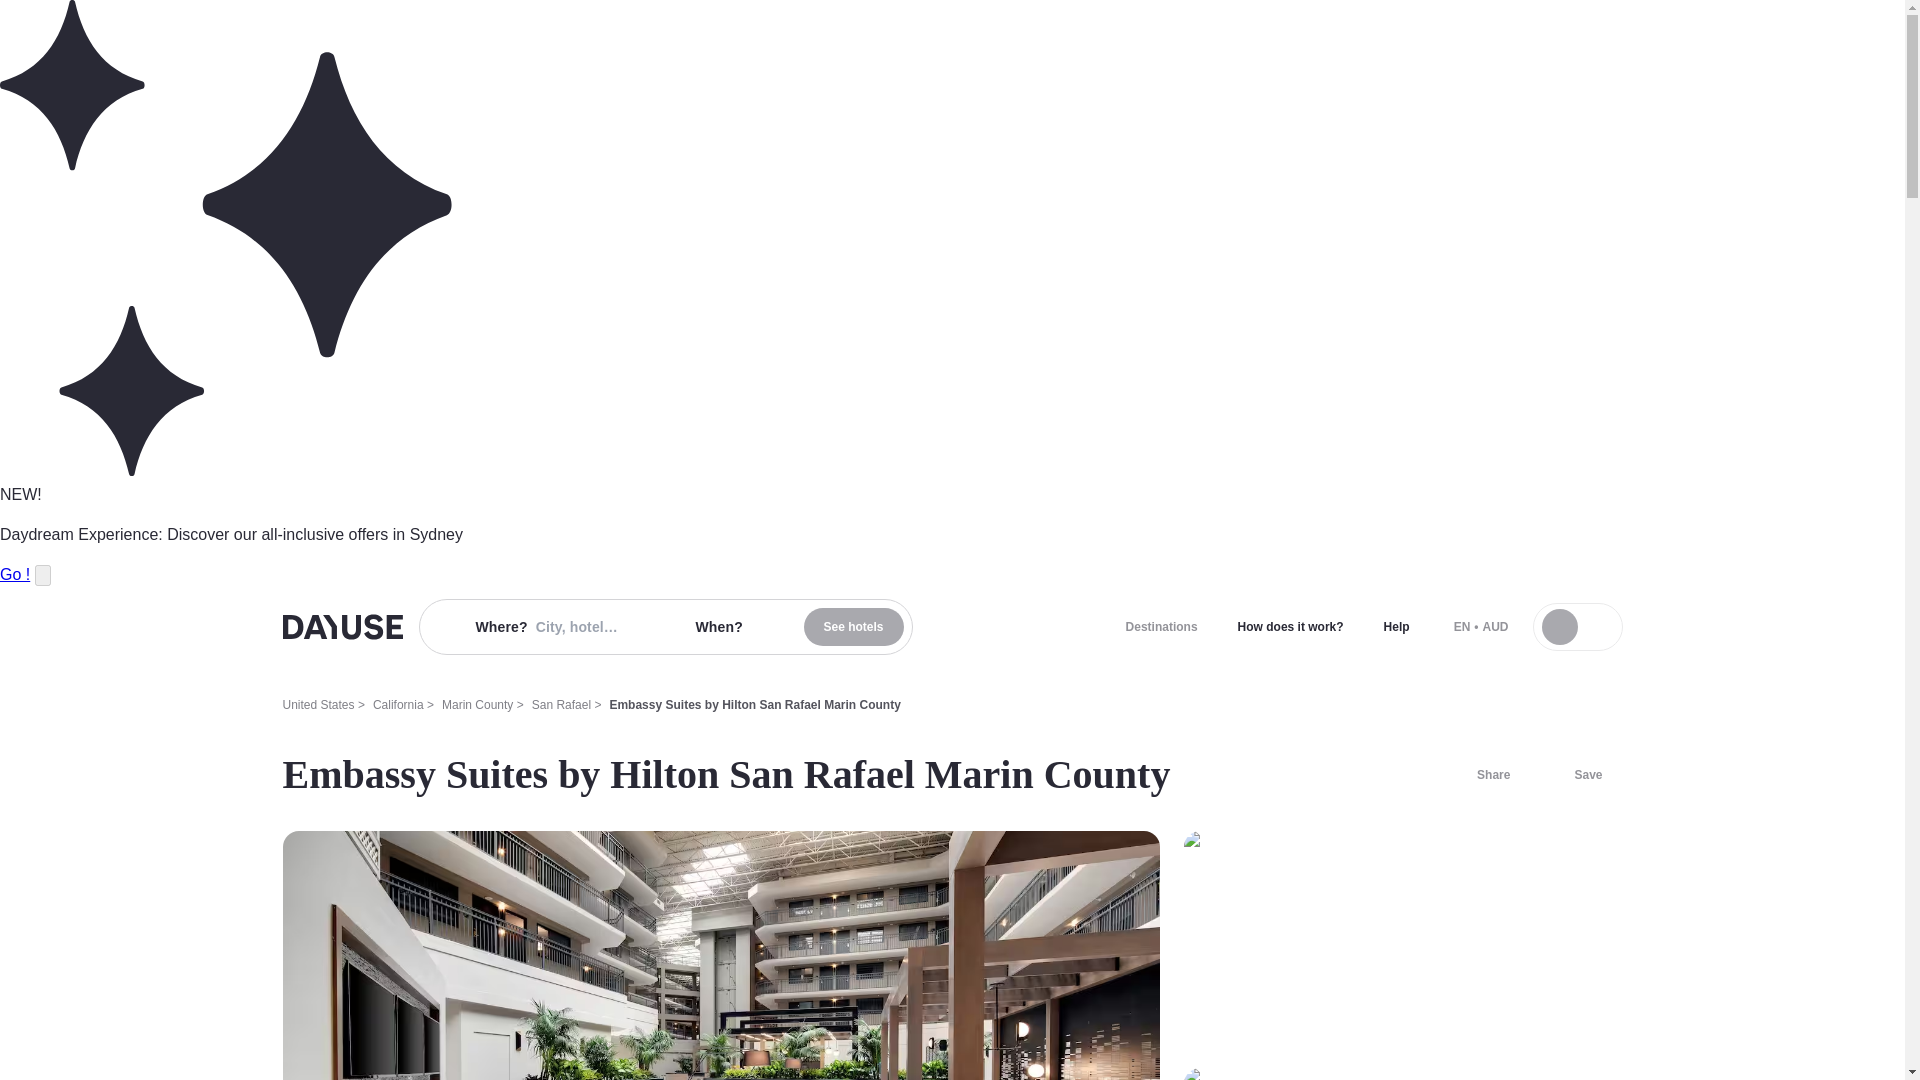  I want to click on United States, so click(318, 704).